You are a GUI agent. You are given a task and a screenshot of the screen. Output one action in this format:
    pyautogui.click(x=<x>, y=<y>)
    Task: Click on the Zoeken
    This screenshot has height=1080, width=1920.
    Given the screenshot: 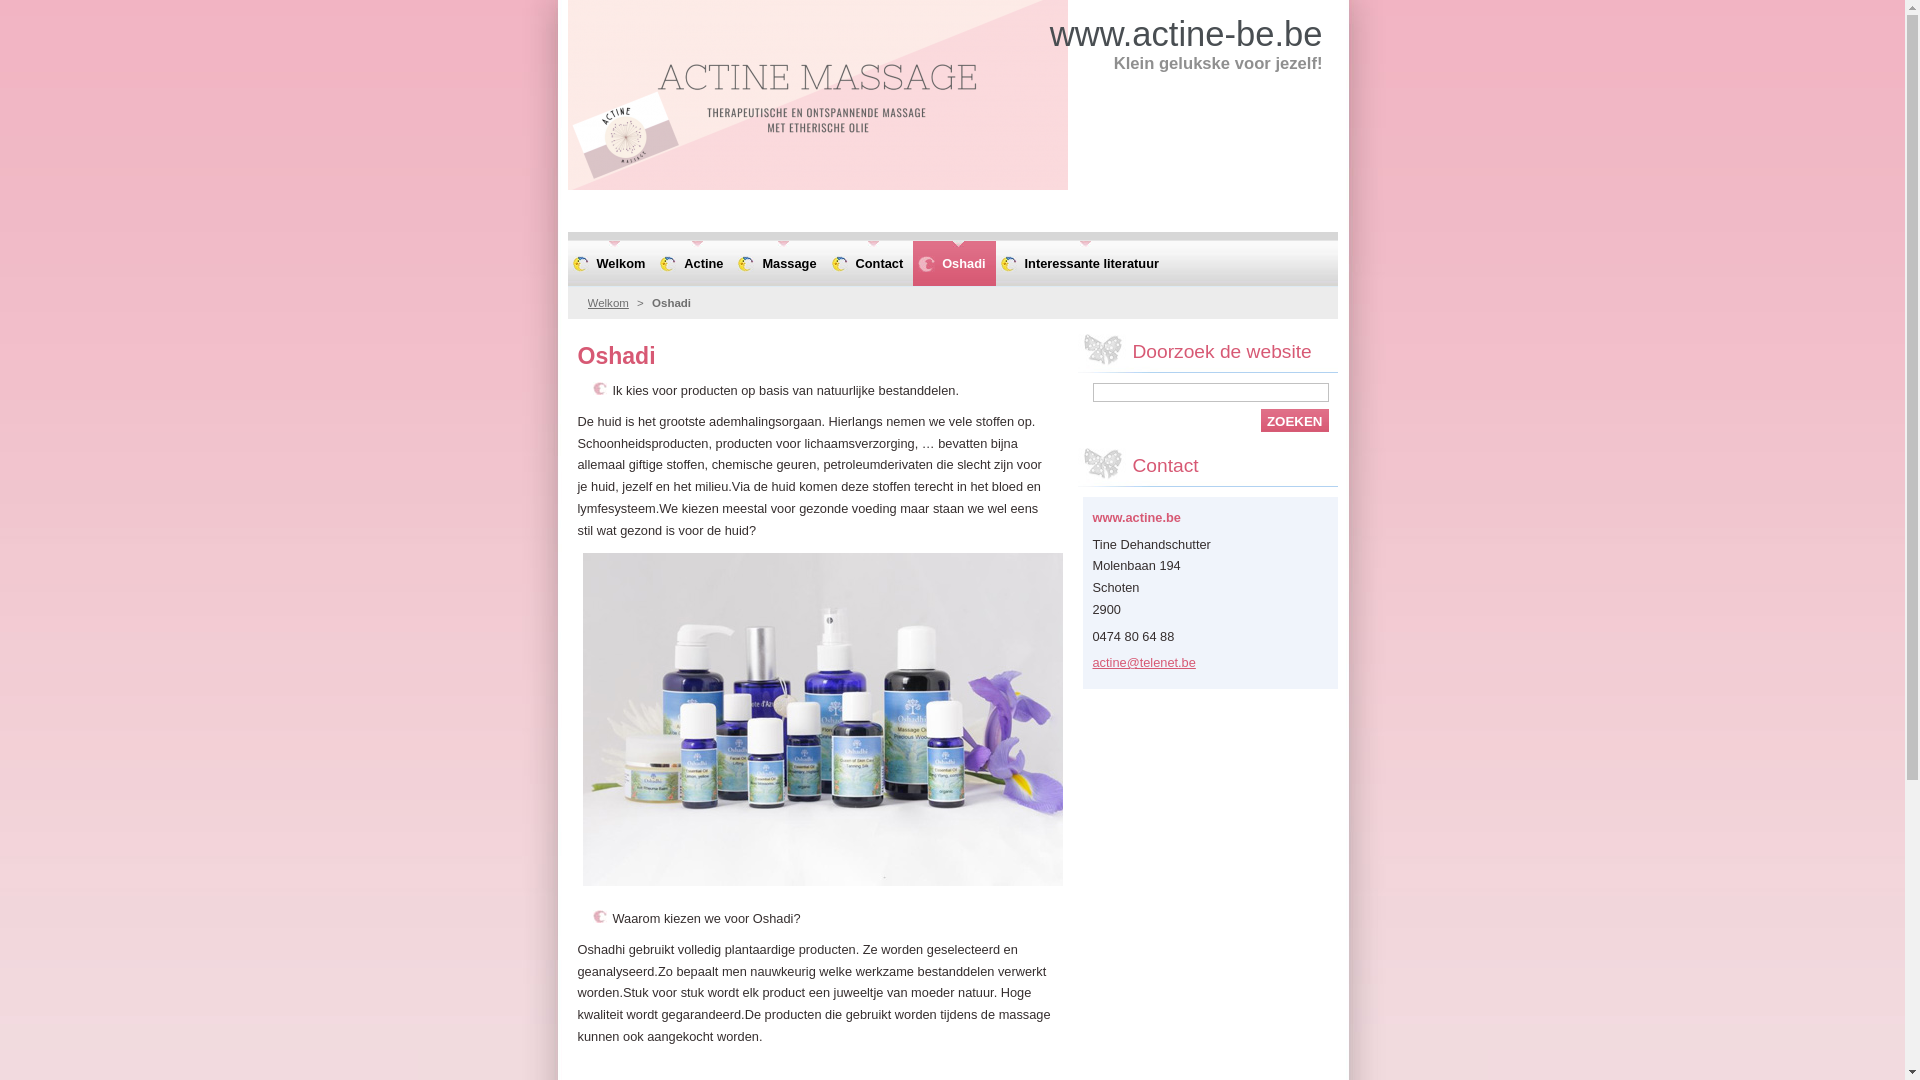 What is the action you would take?
    pyautogui.click(x=1295, y=420)
    